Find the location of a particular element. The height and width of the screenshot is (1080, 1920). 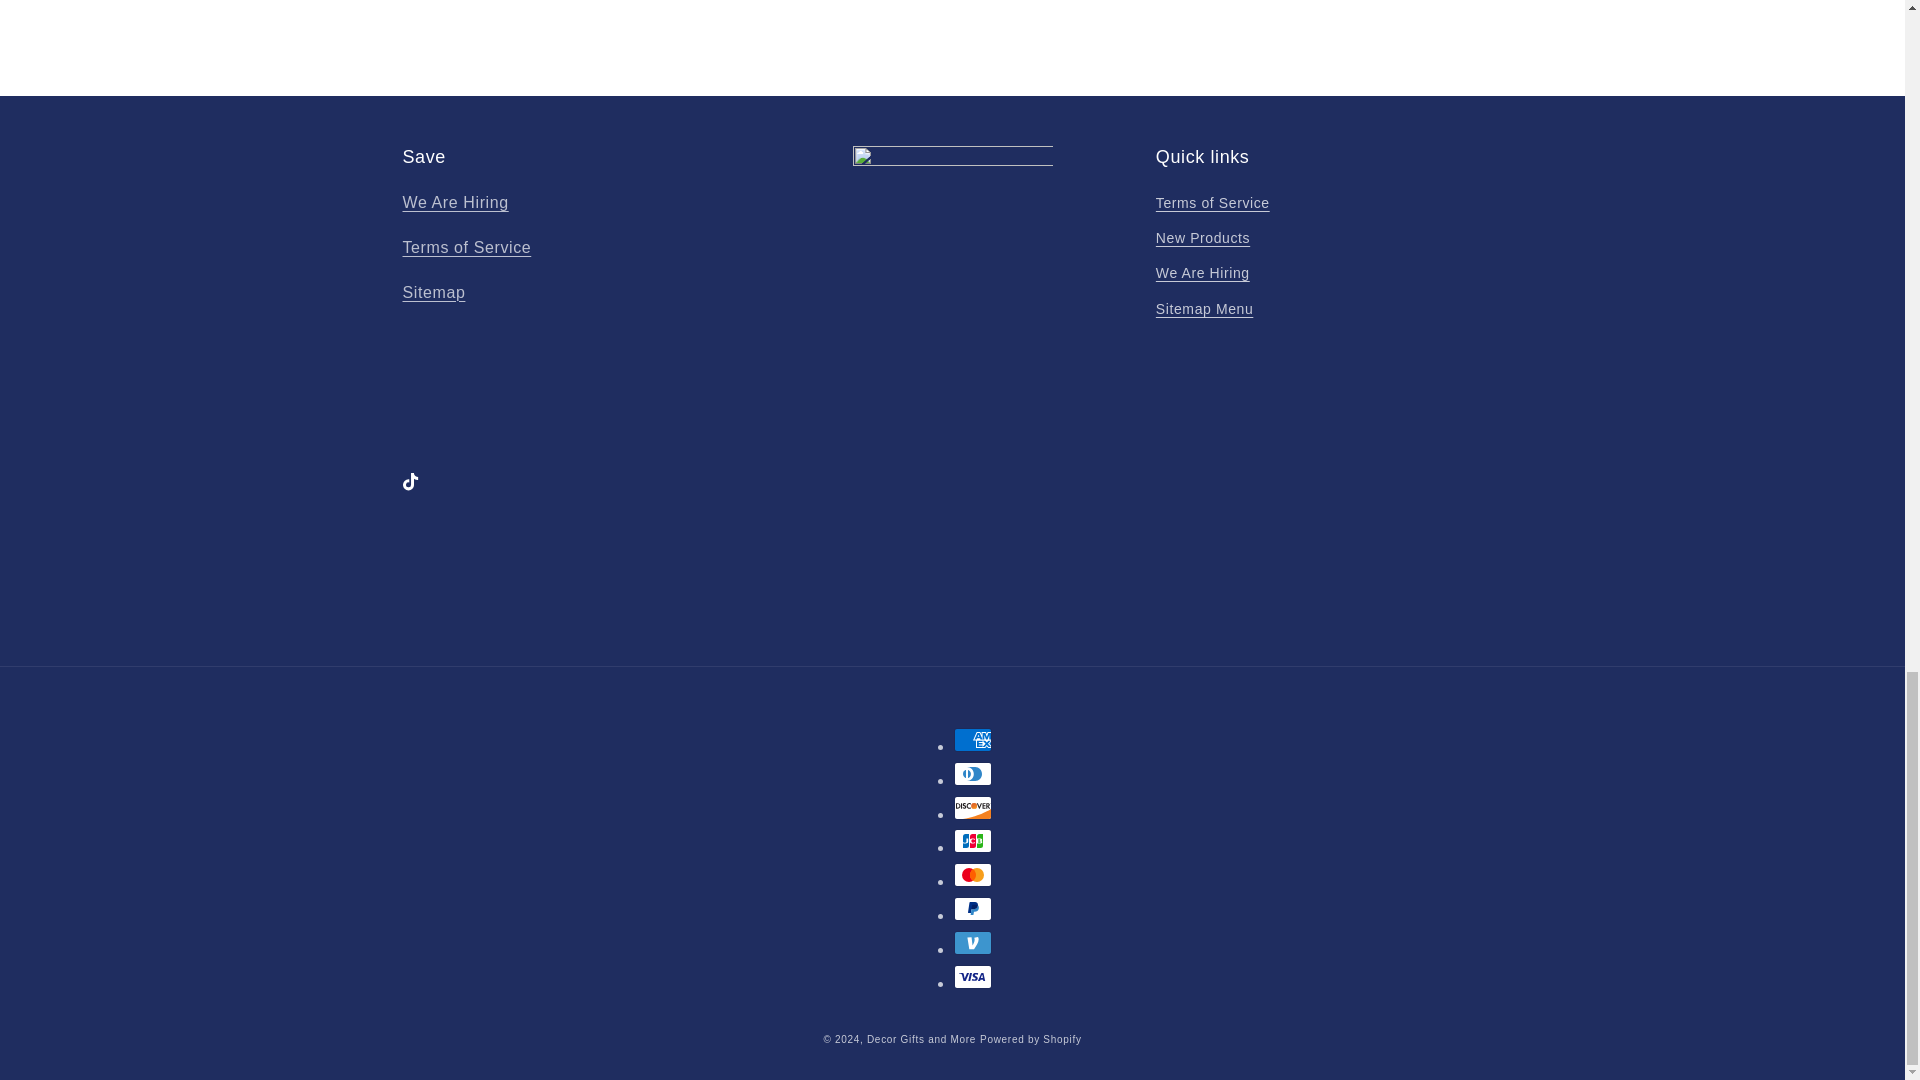

Visa is located at coordinates (973, 977).